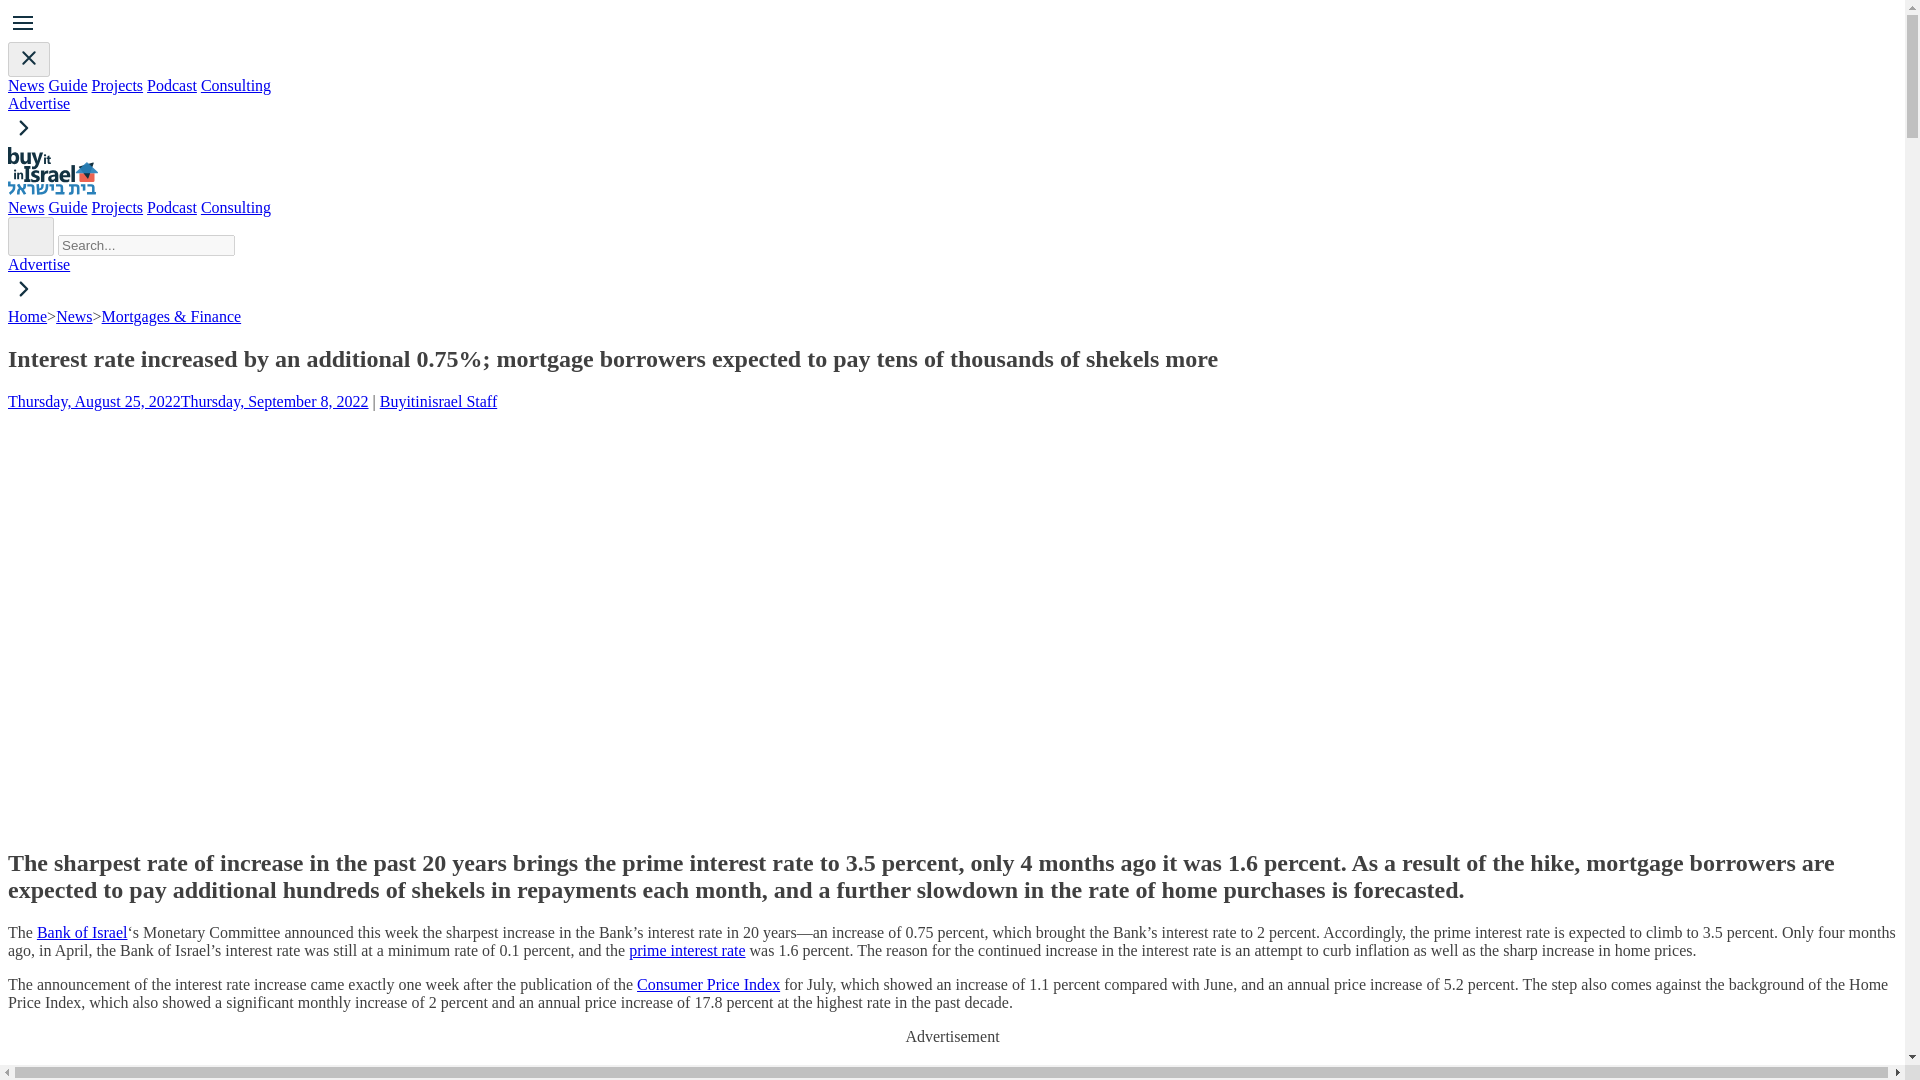 The width and height of the screenshot is (1920, 1080). I want to click on prime interest rate, so click(686, 950).